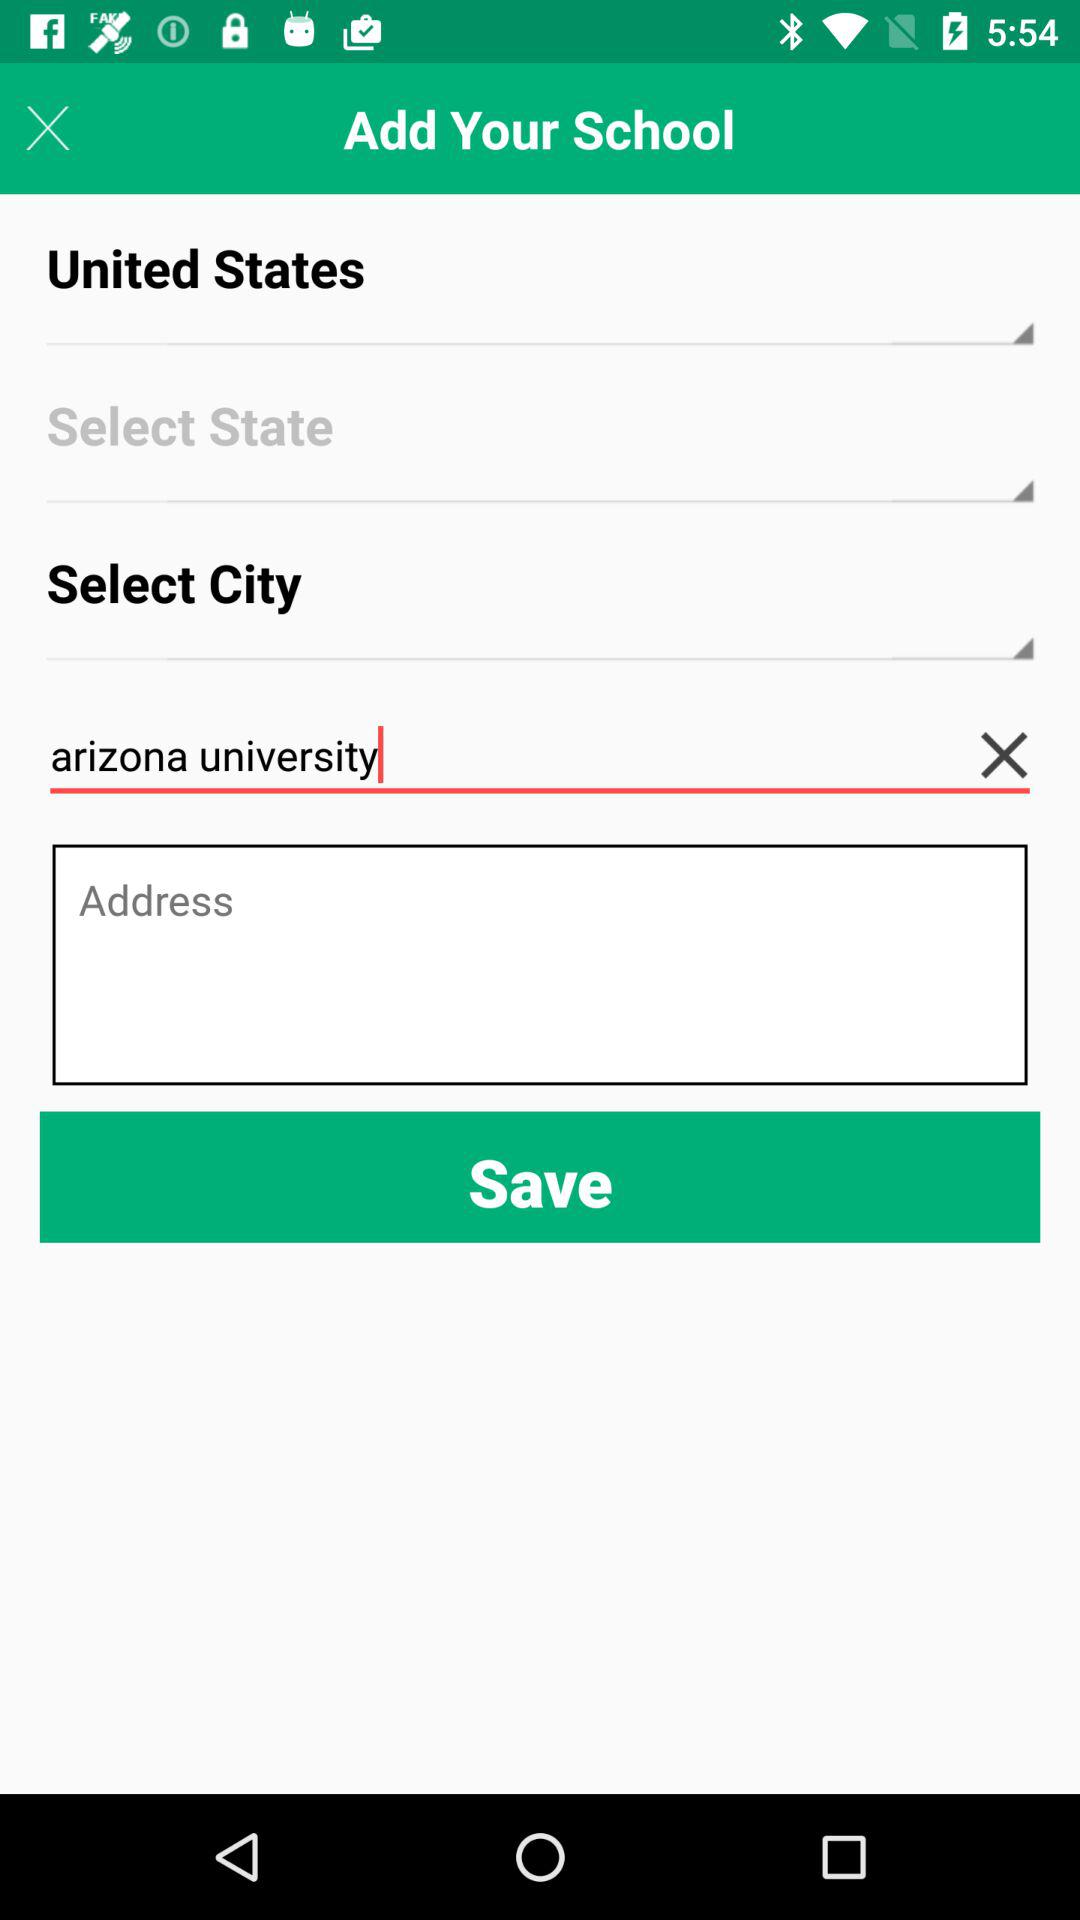  I want to click on open select state icon, so click(540, 444).